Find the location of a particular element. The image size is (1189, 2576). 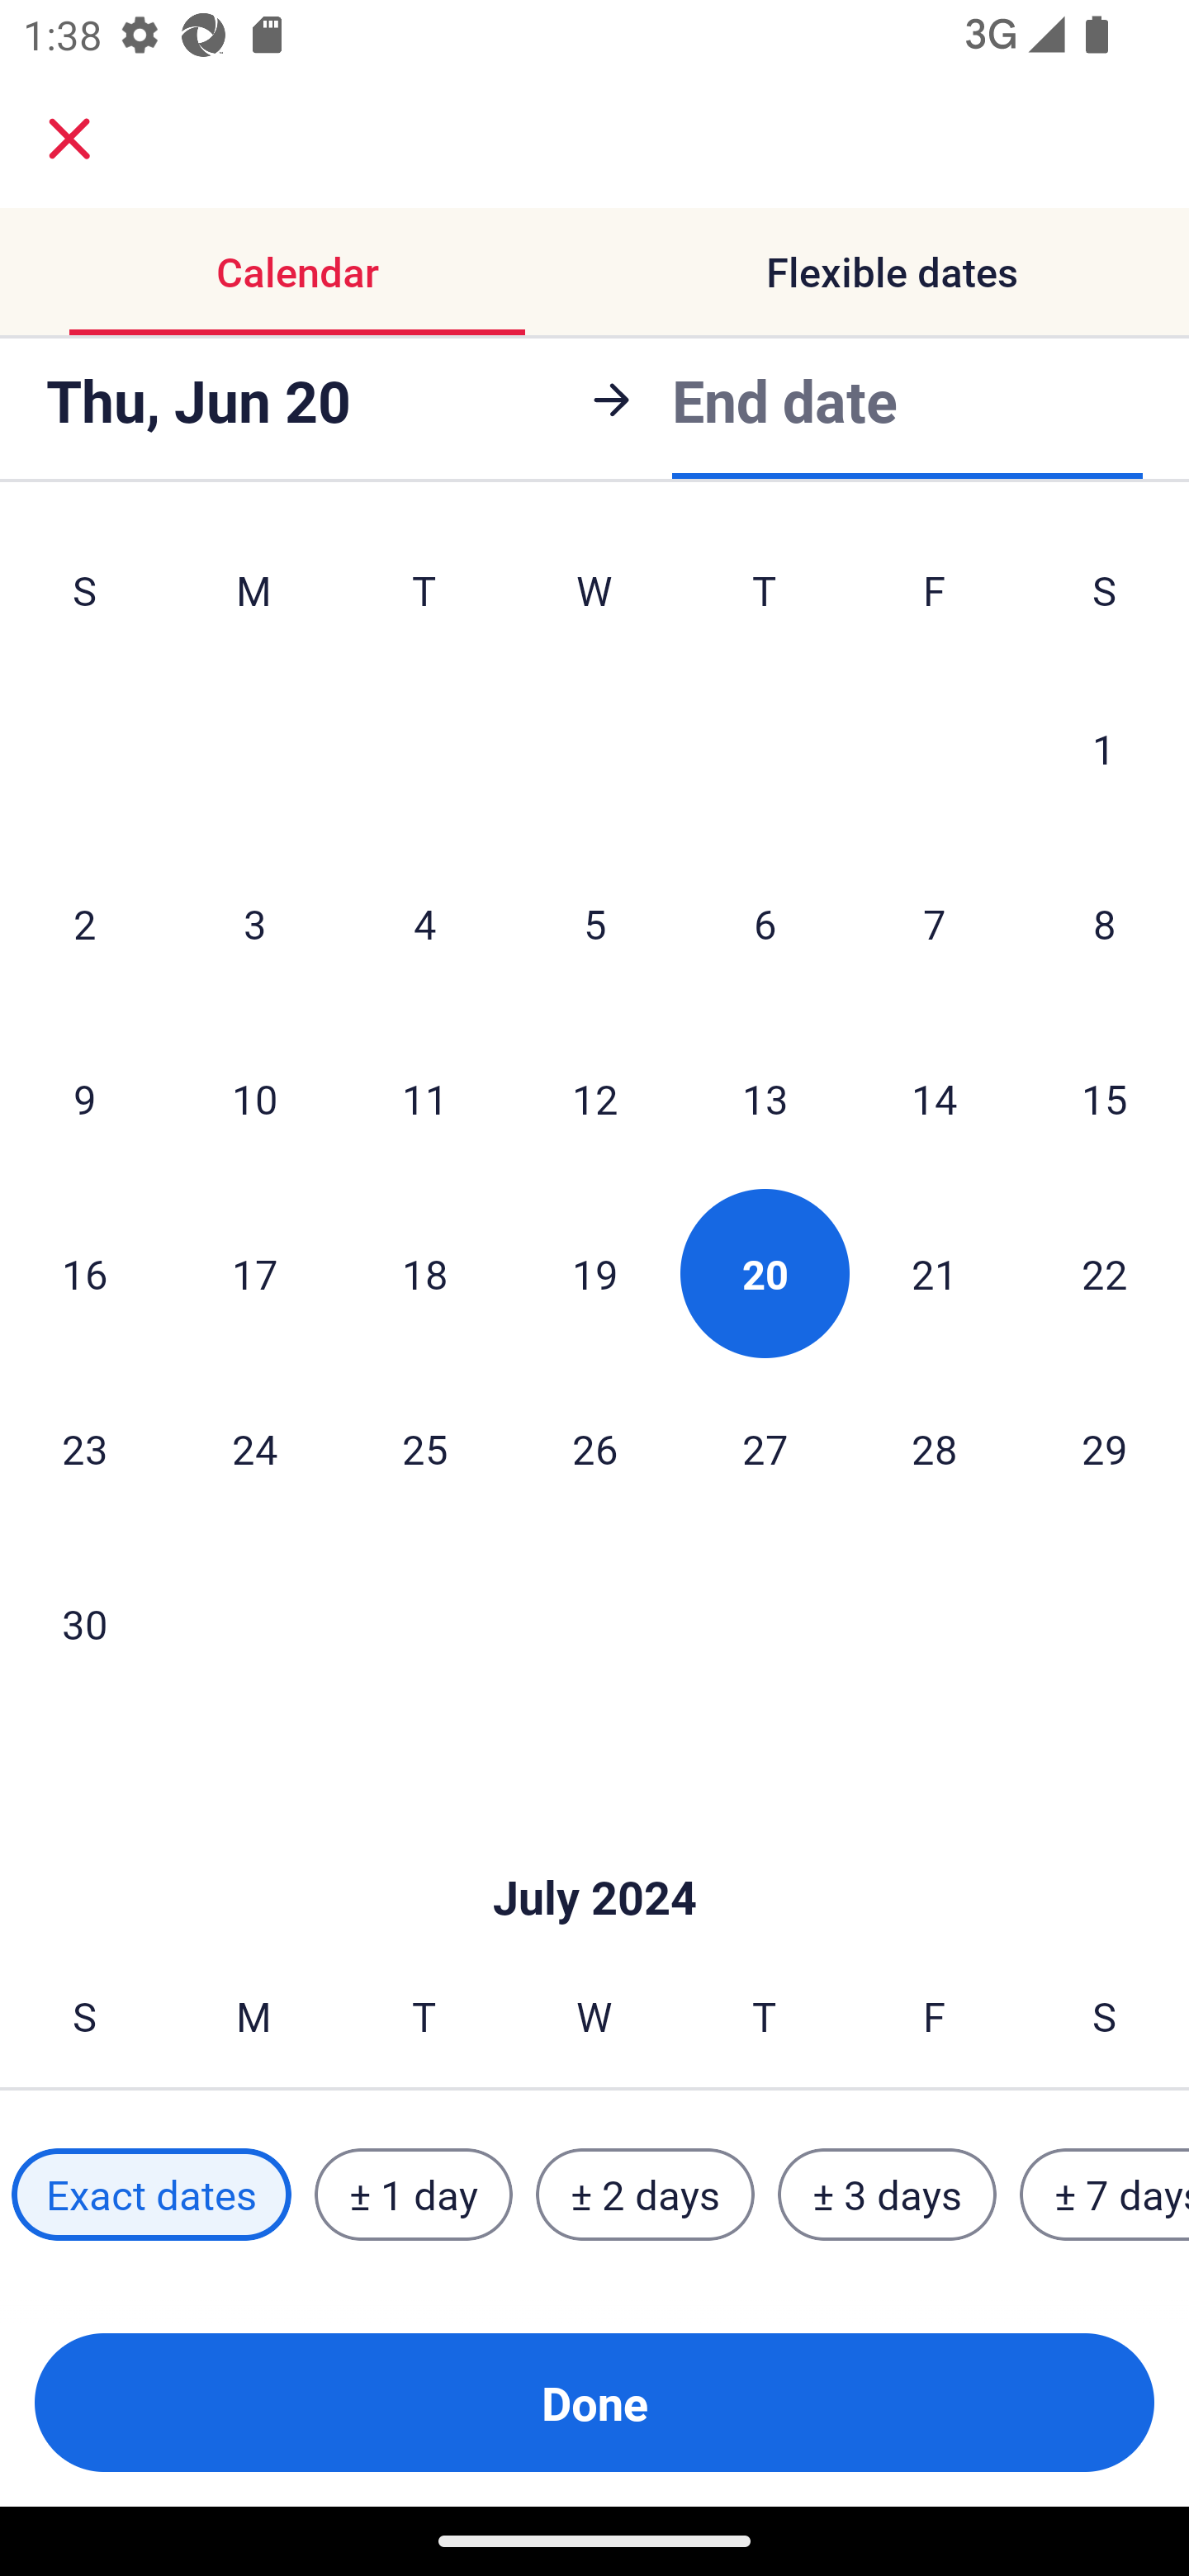

22 Saturday, June 22, 2024 is located at coordinates (1105, 1273).